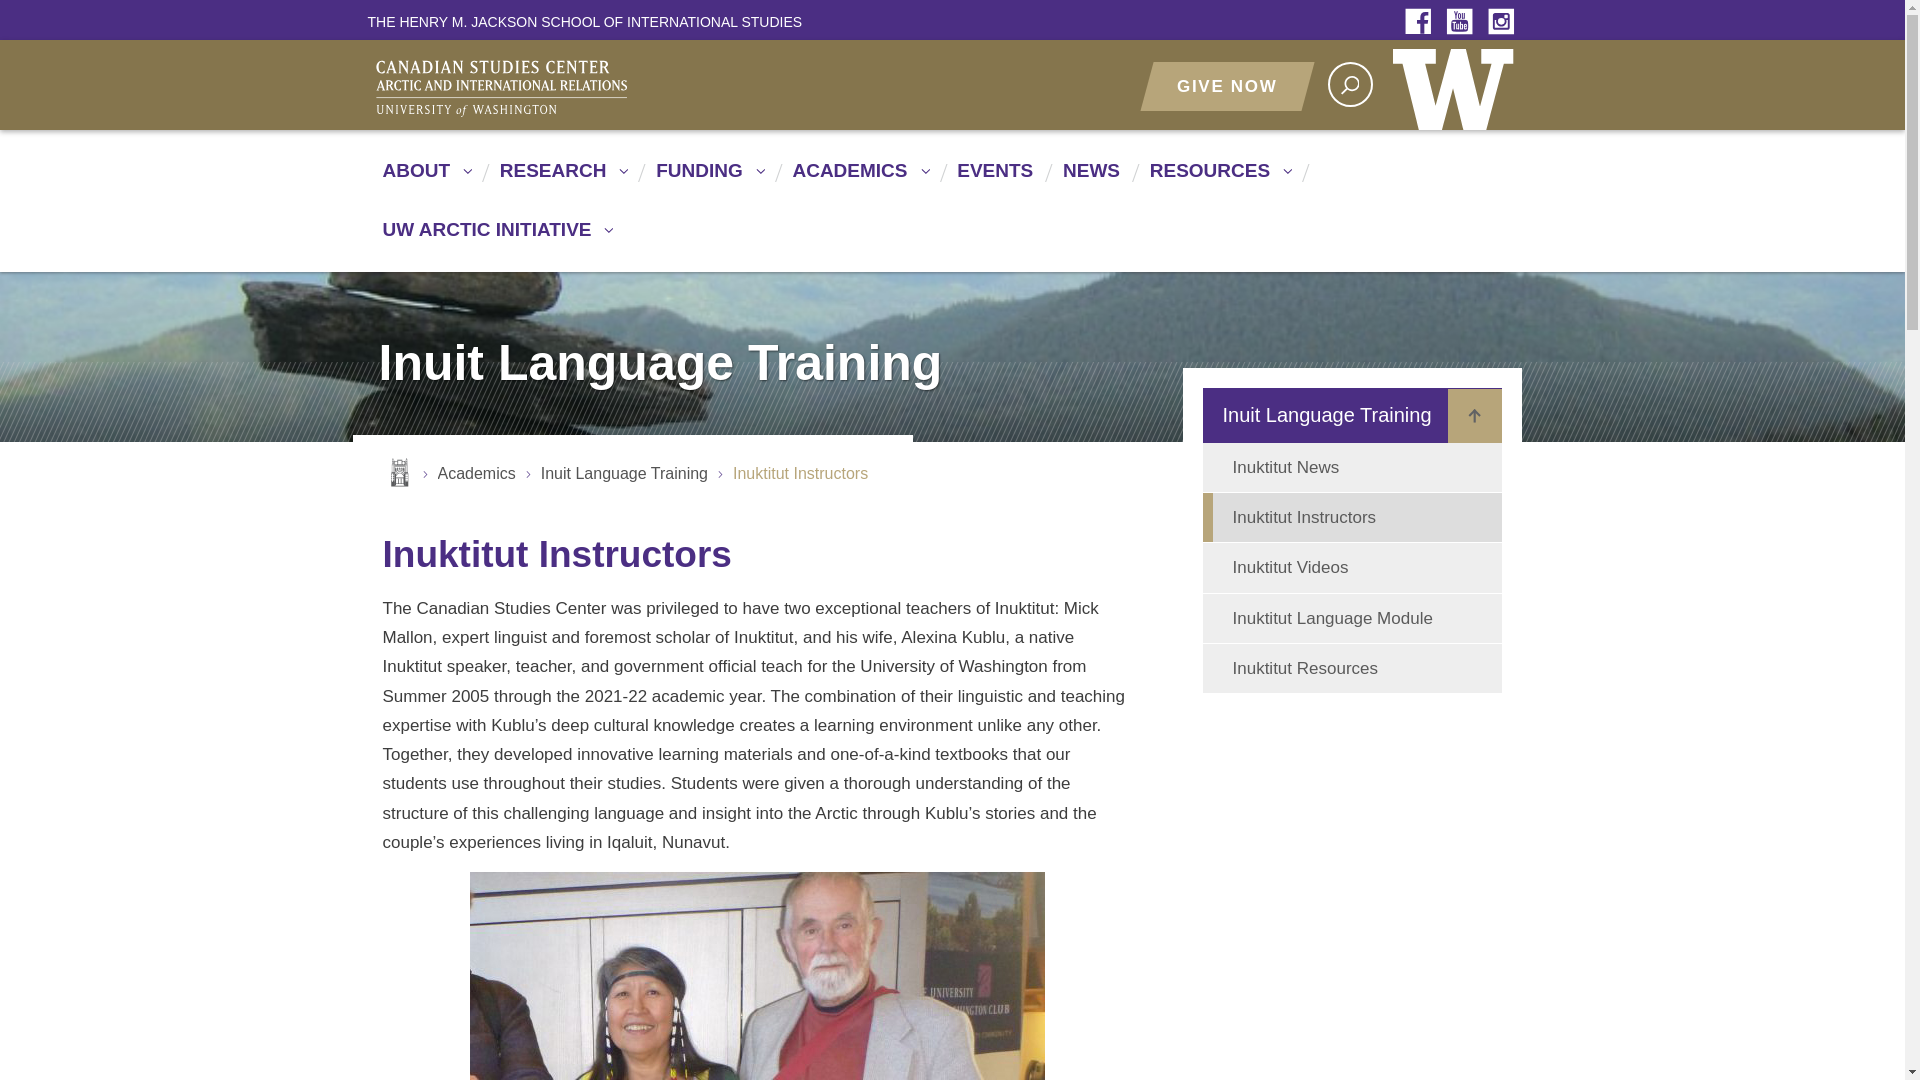  Describe the element at coordinates (561, 180) in the screenshot. I see `RESEARCH` at that location.